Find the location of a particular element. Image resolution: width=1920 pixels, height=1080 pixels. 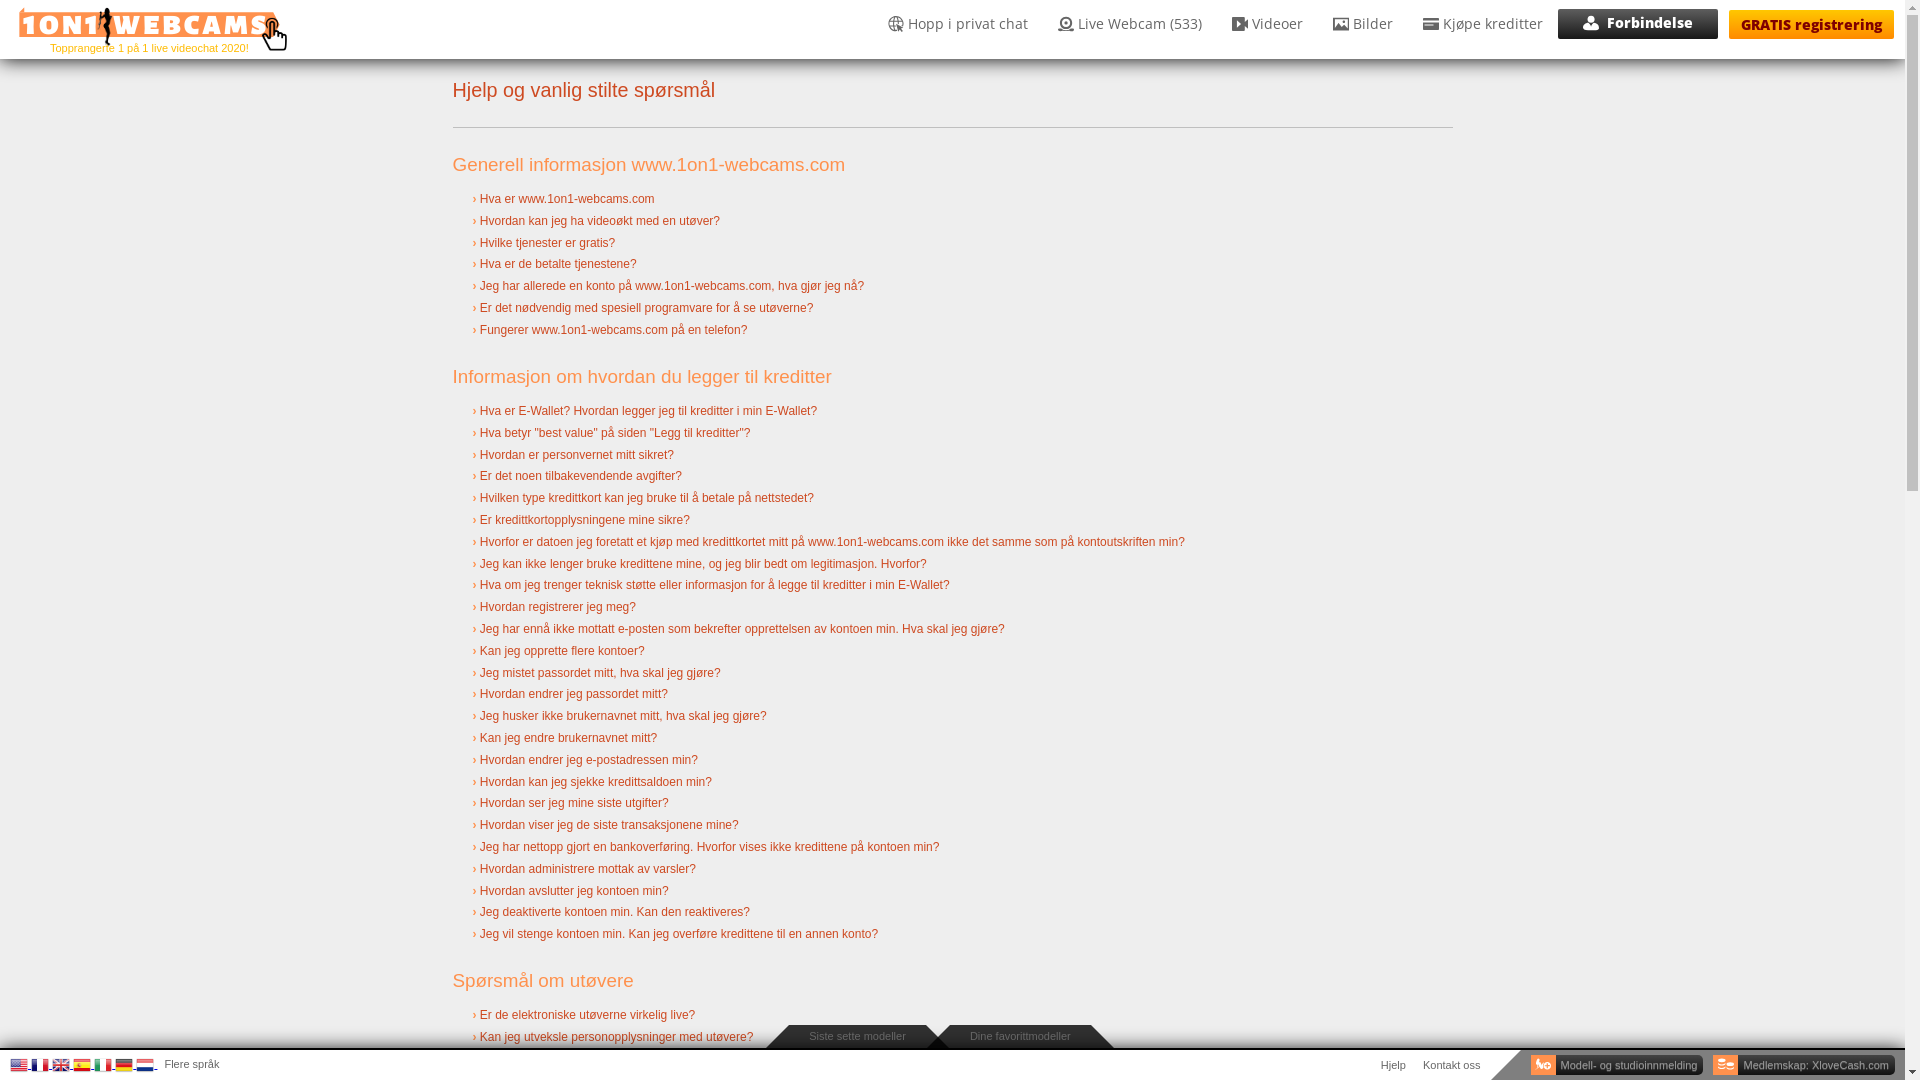

Hvordan avslutter jeg kontoen min? is located at coordinates (952, 893).